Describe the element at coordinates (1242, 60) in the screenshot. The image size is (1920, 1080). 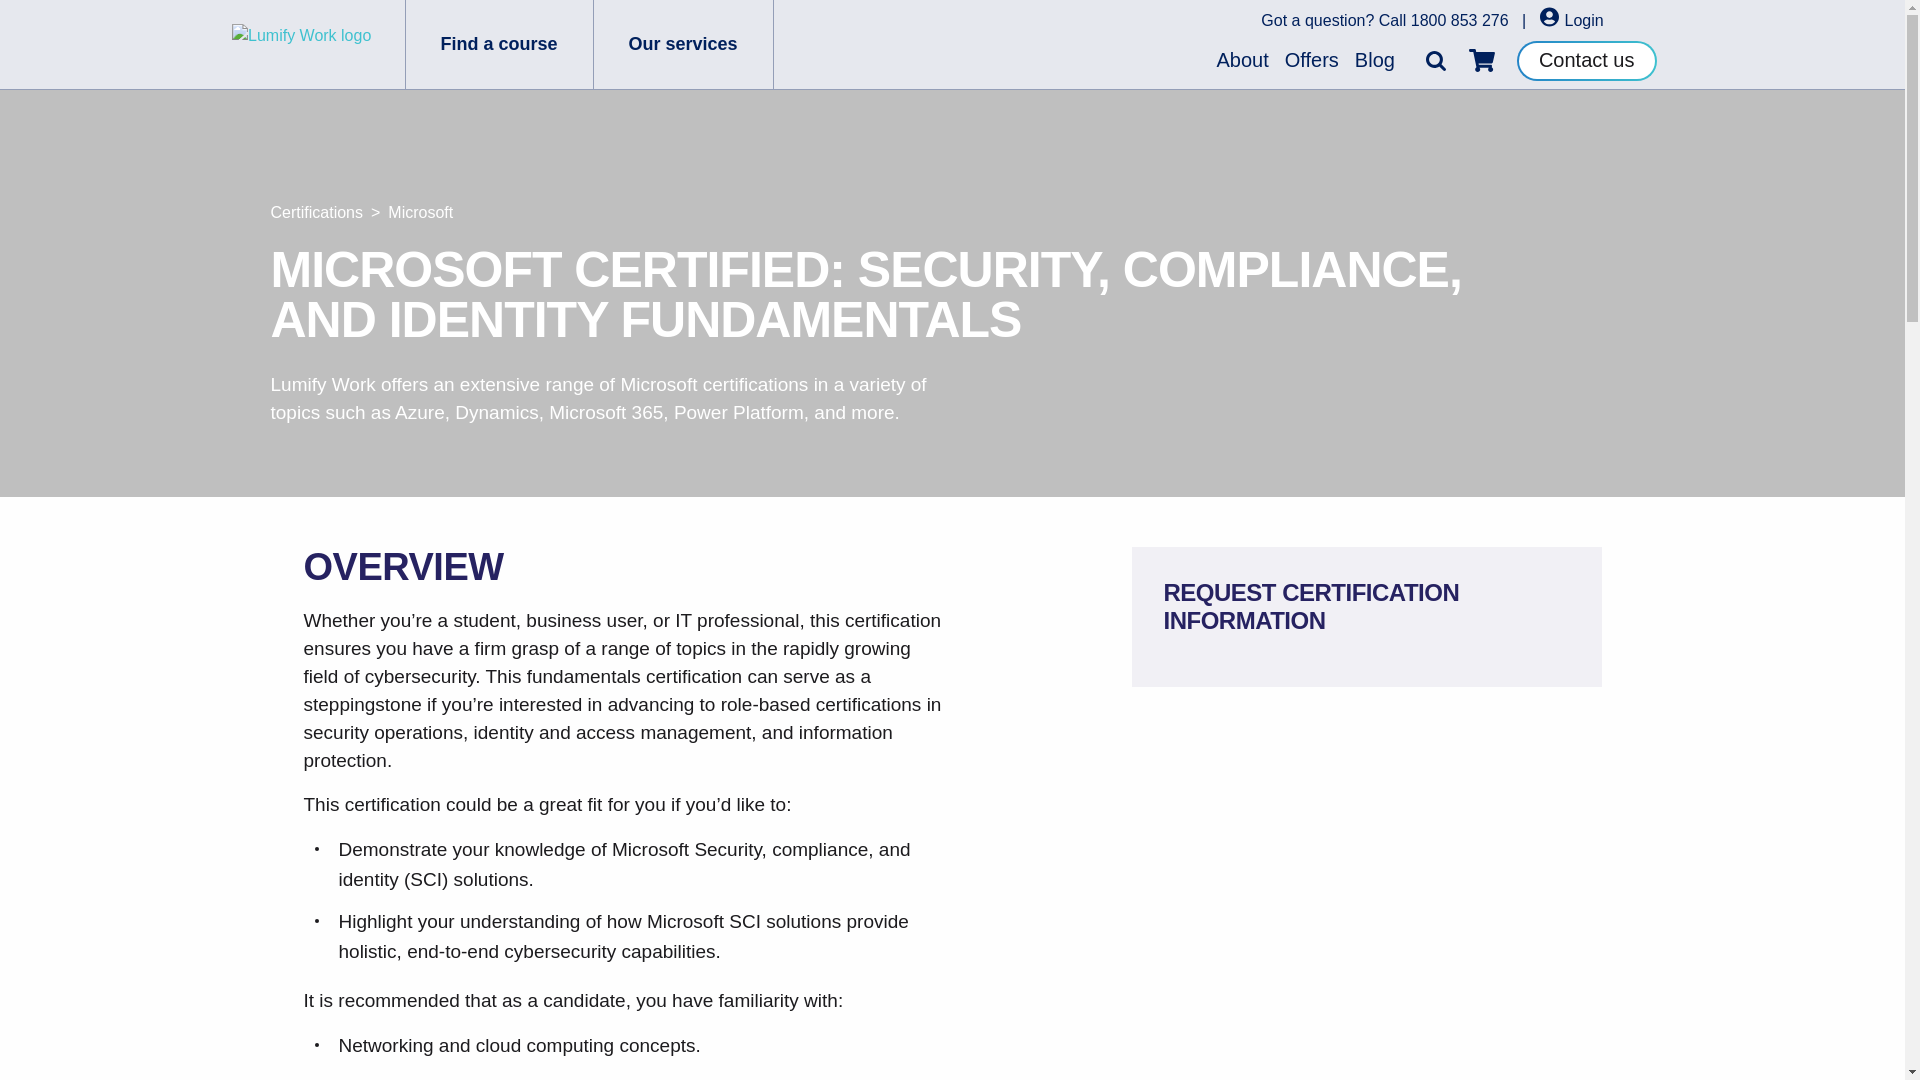
I see `About` at that location.